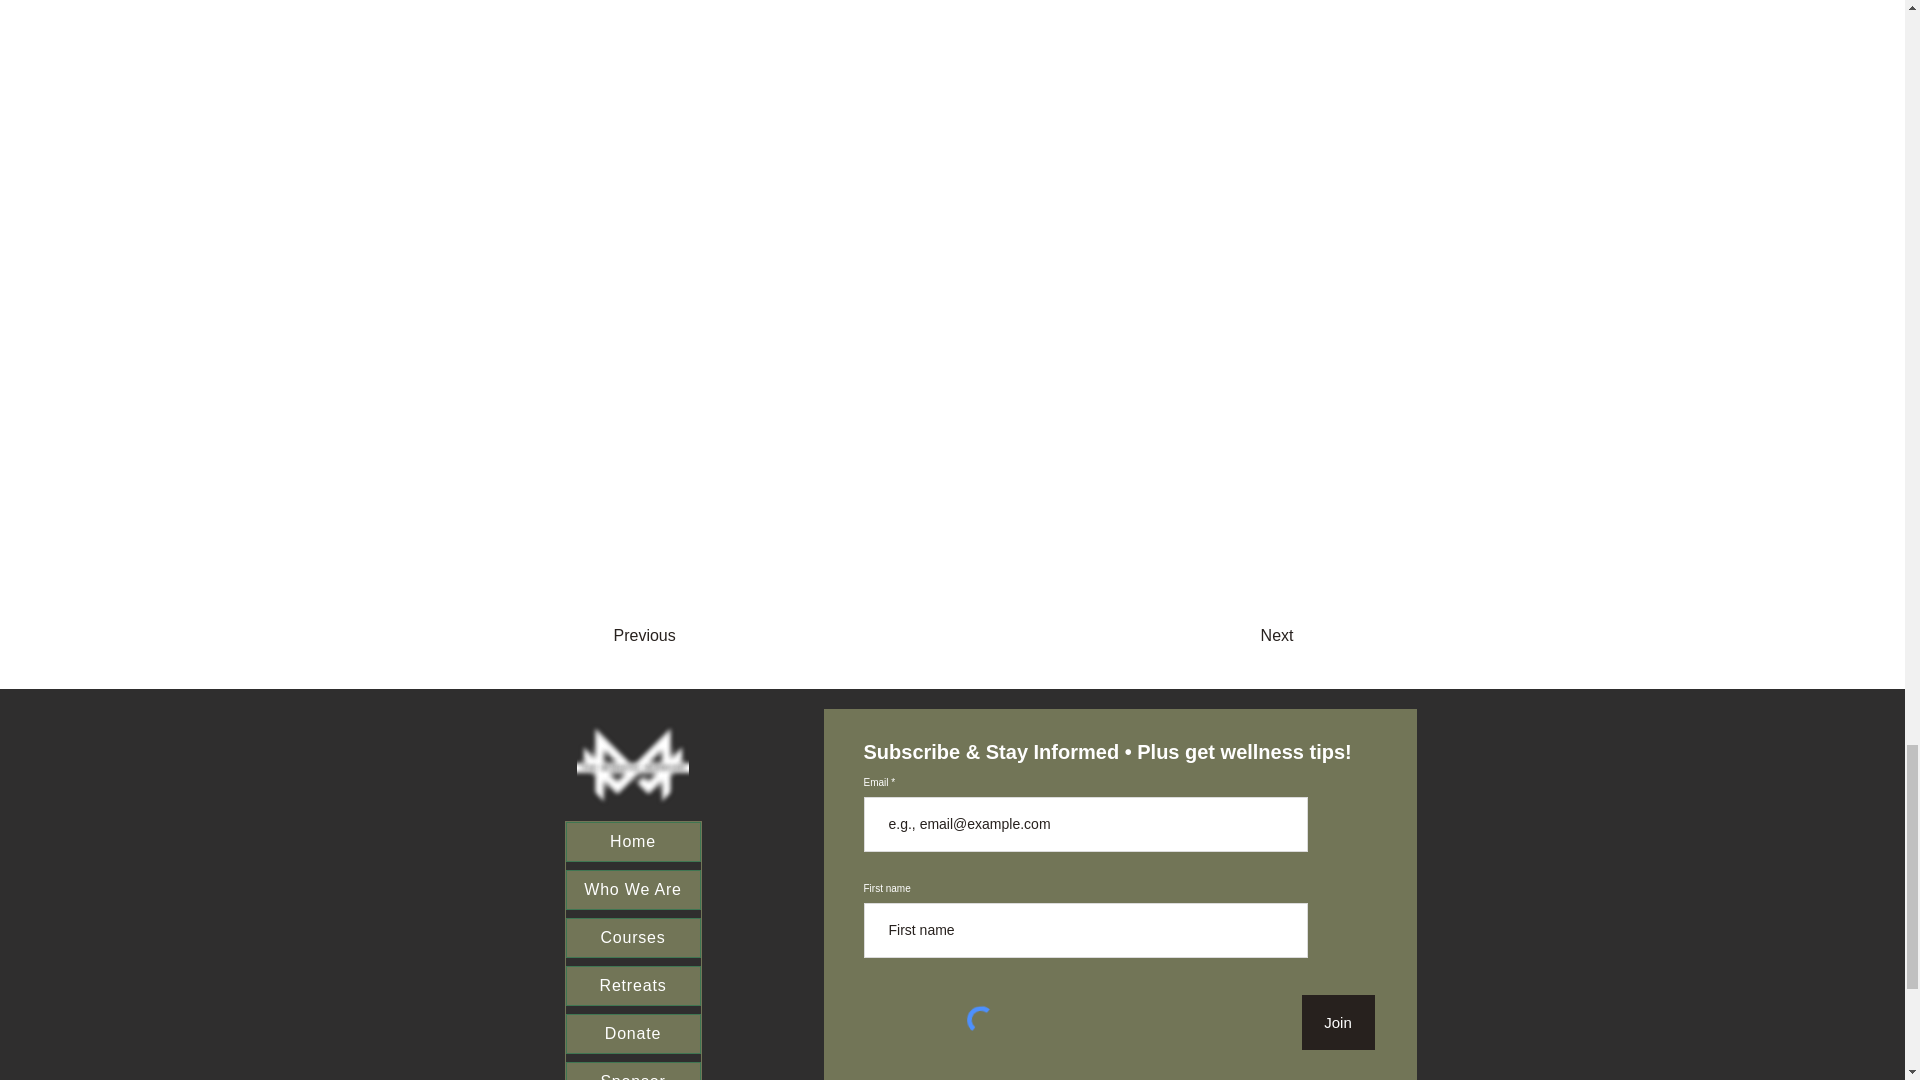 This screenshot has height=1080, width=1920. What do you see at coordinates (633, 1070) in the screenshot?
I see `Sponsor` at bounding box center [633, 1070].